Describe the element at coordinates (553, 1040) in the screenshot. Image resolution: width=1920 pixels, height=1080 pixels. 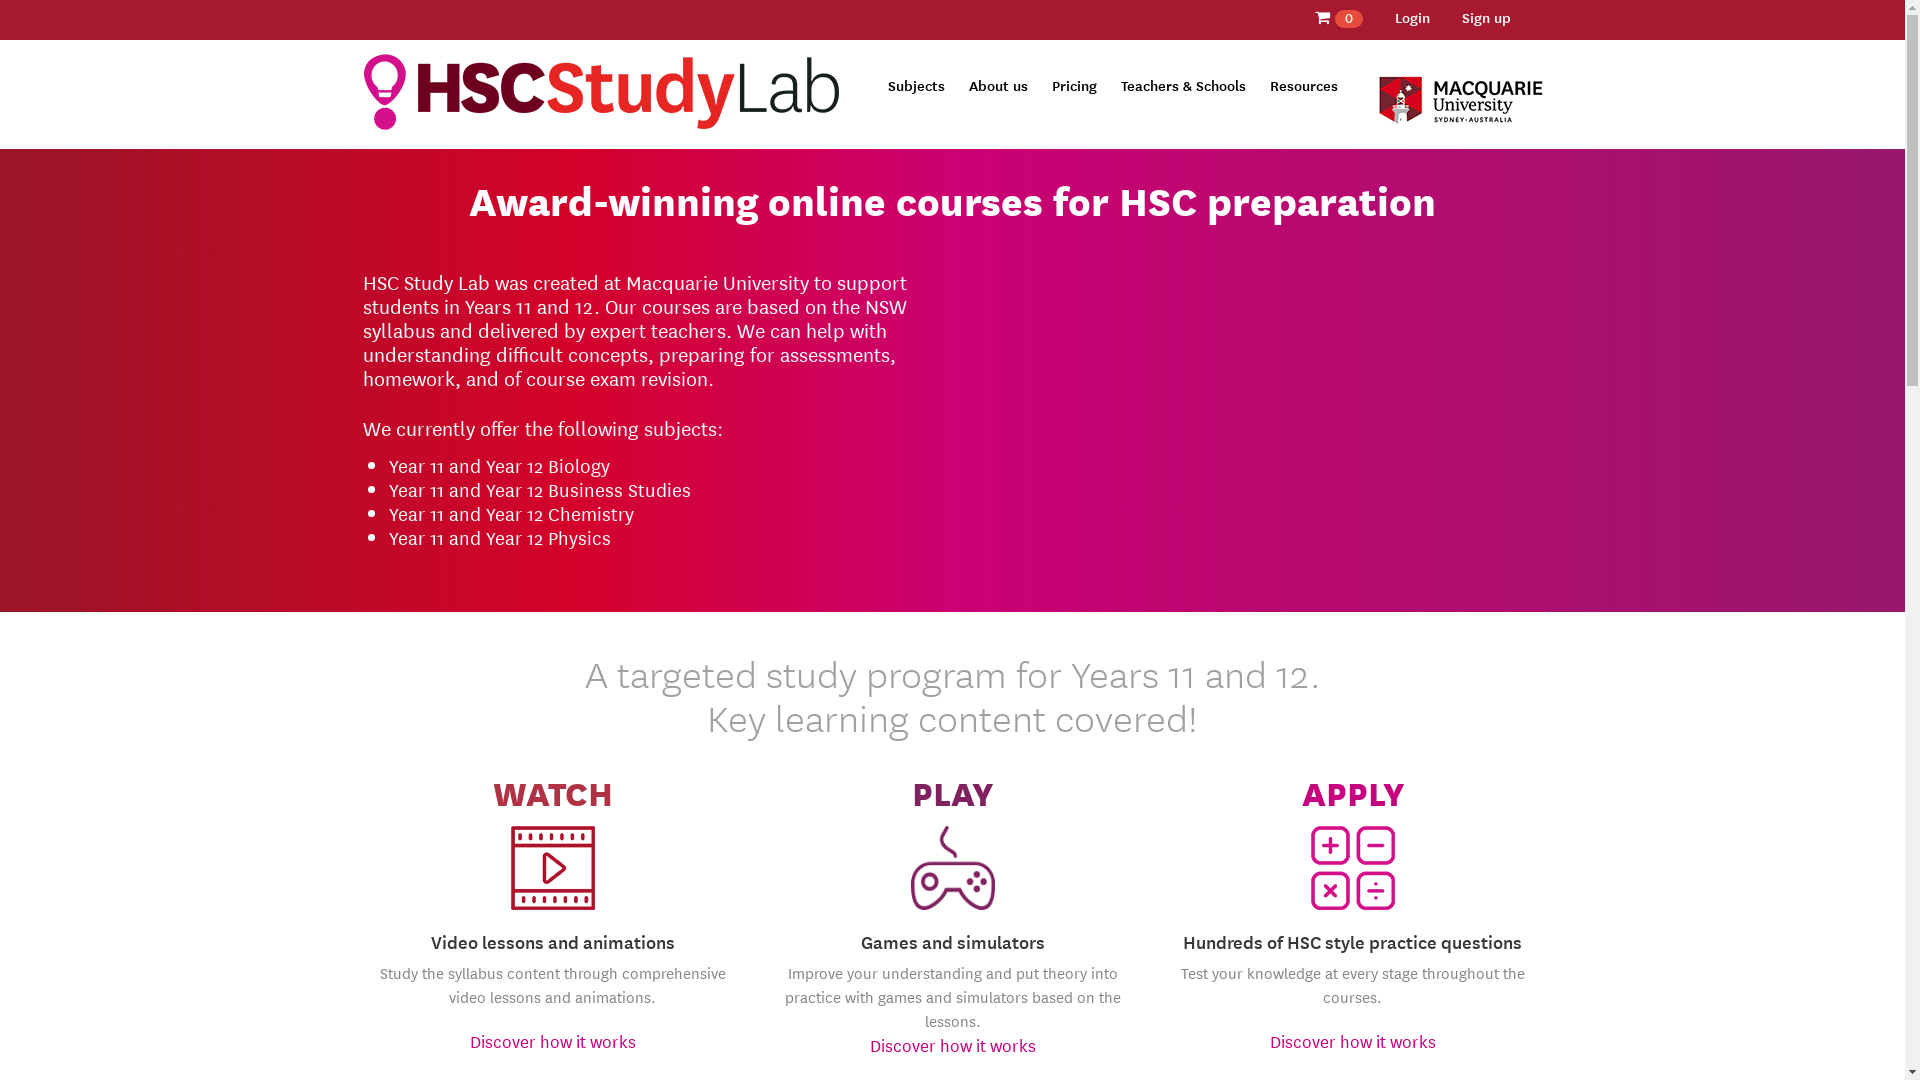
I see `Discover how it works` at that location.